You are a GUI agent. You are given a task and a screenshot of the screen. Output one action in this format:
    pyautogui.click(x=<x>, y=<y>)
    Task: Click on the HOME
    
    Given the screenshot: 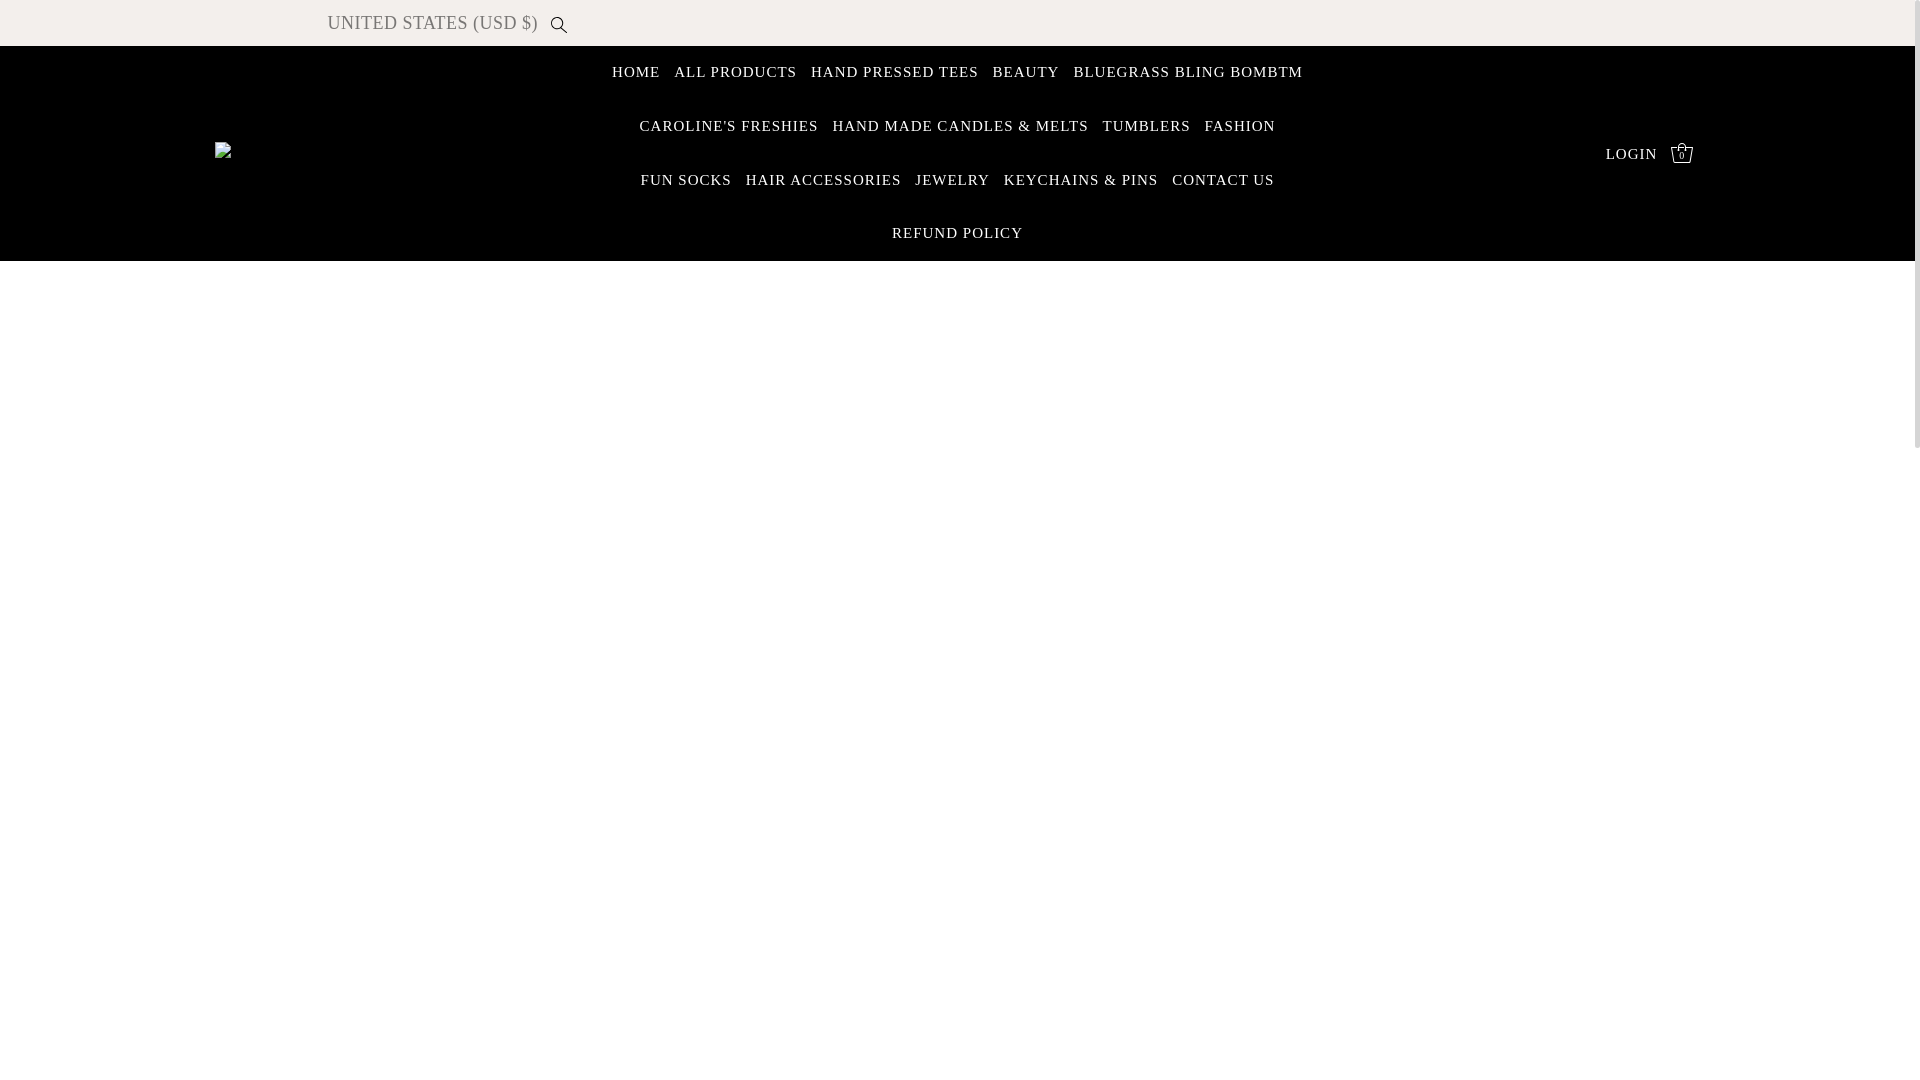 What is the action you would take?
    pyautogui.click(x=635, y=73)
    